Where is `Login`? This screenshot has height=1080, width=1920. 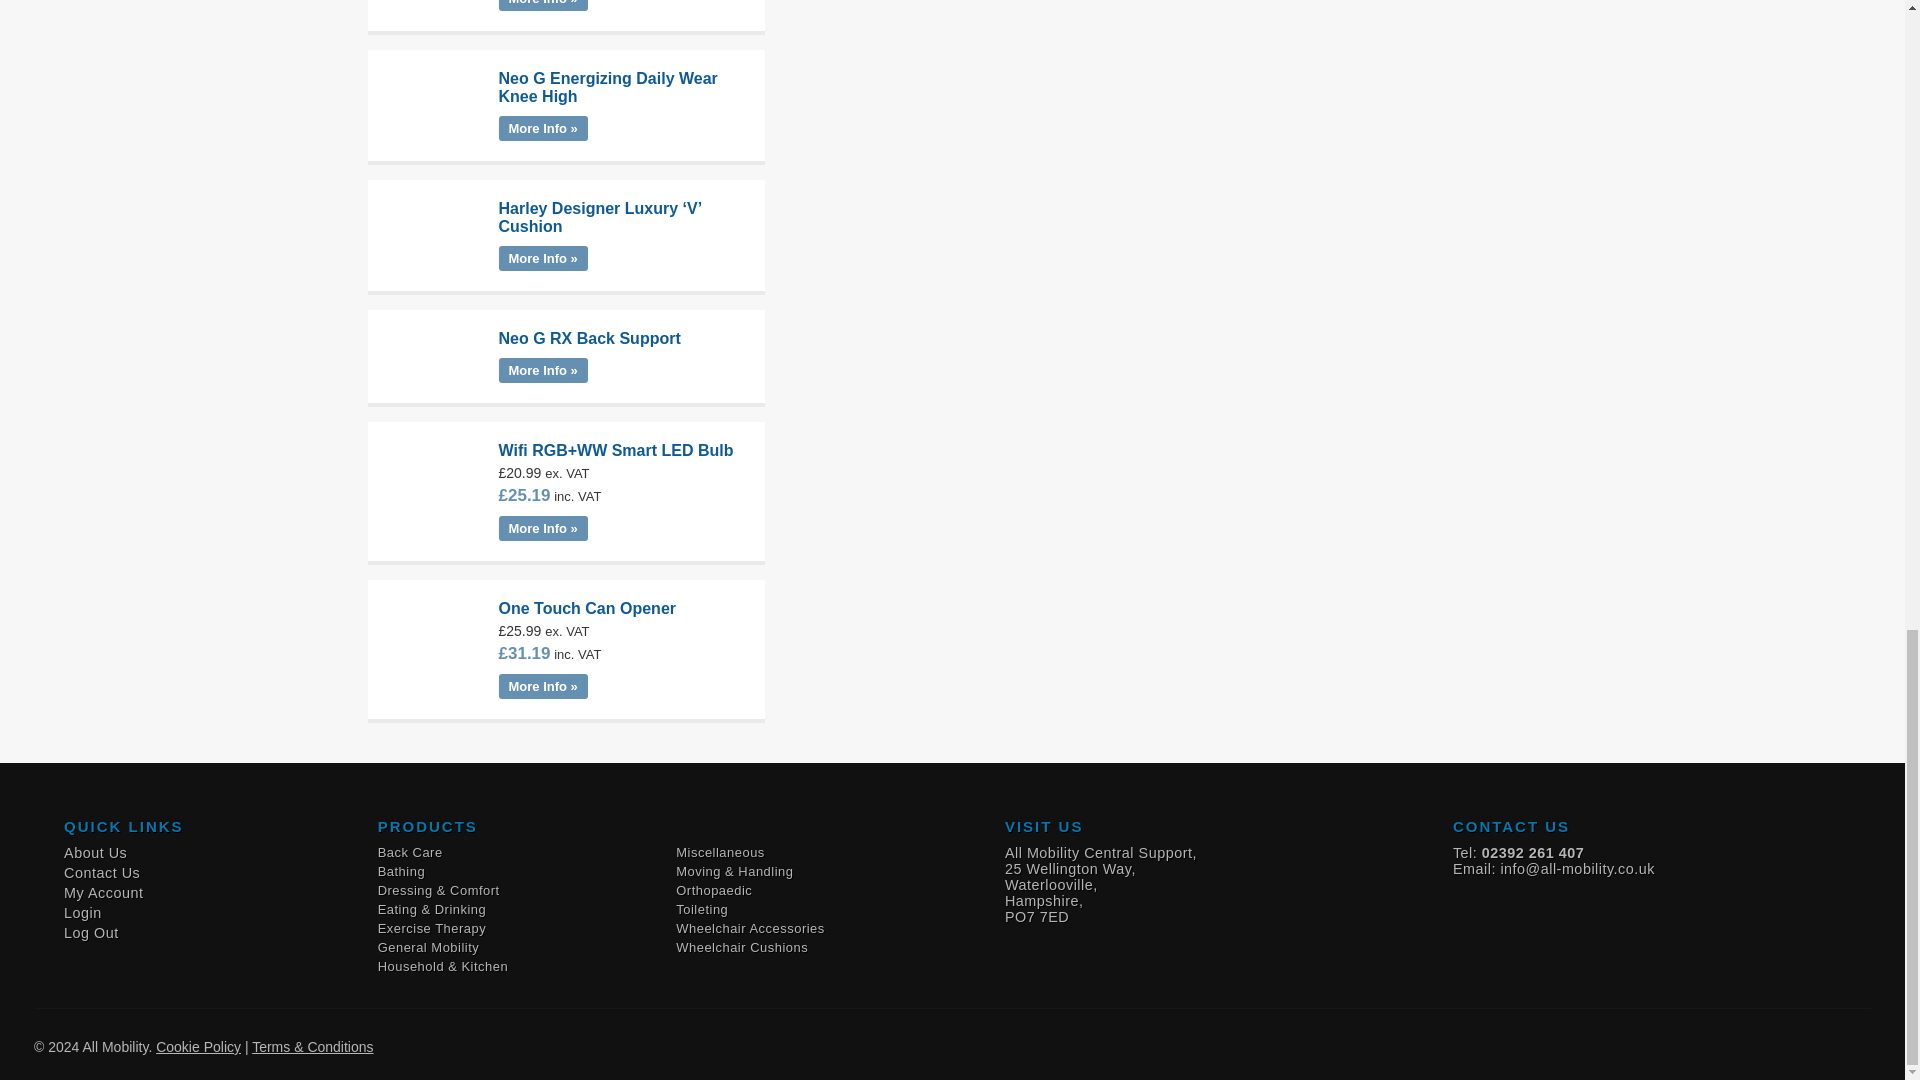 Login is located at coordinates (82, 912).